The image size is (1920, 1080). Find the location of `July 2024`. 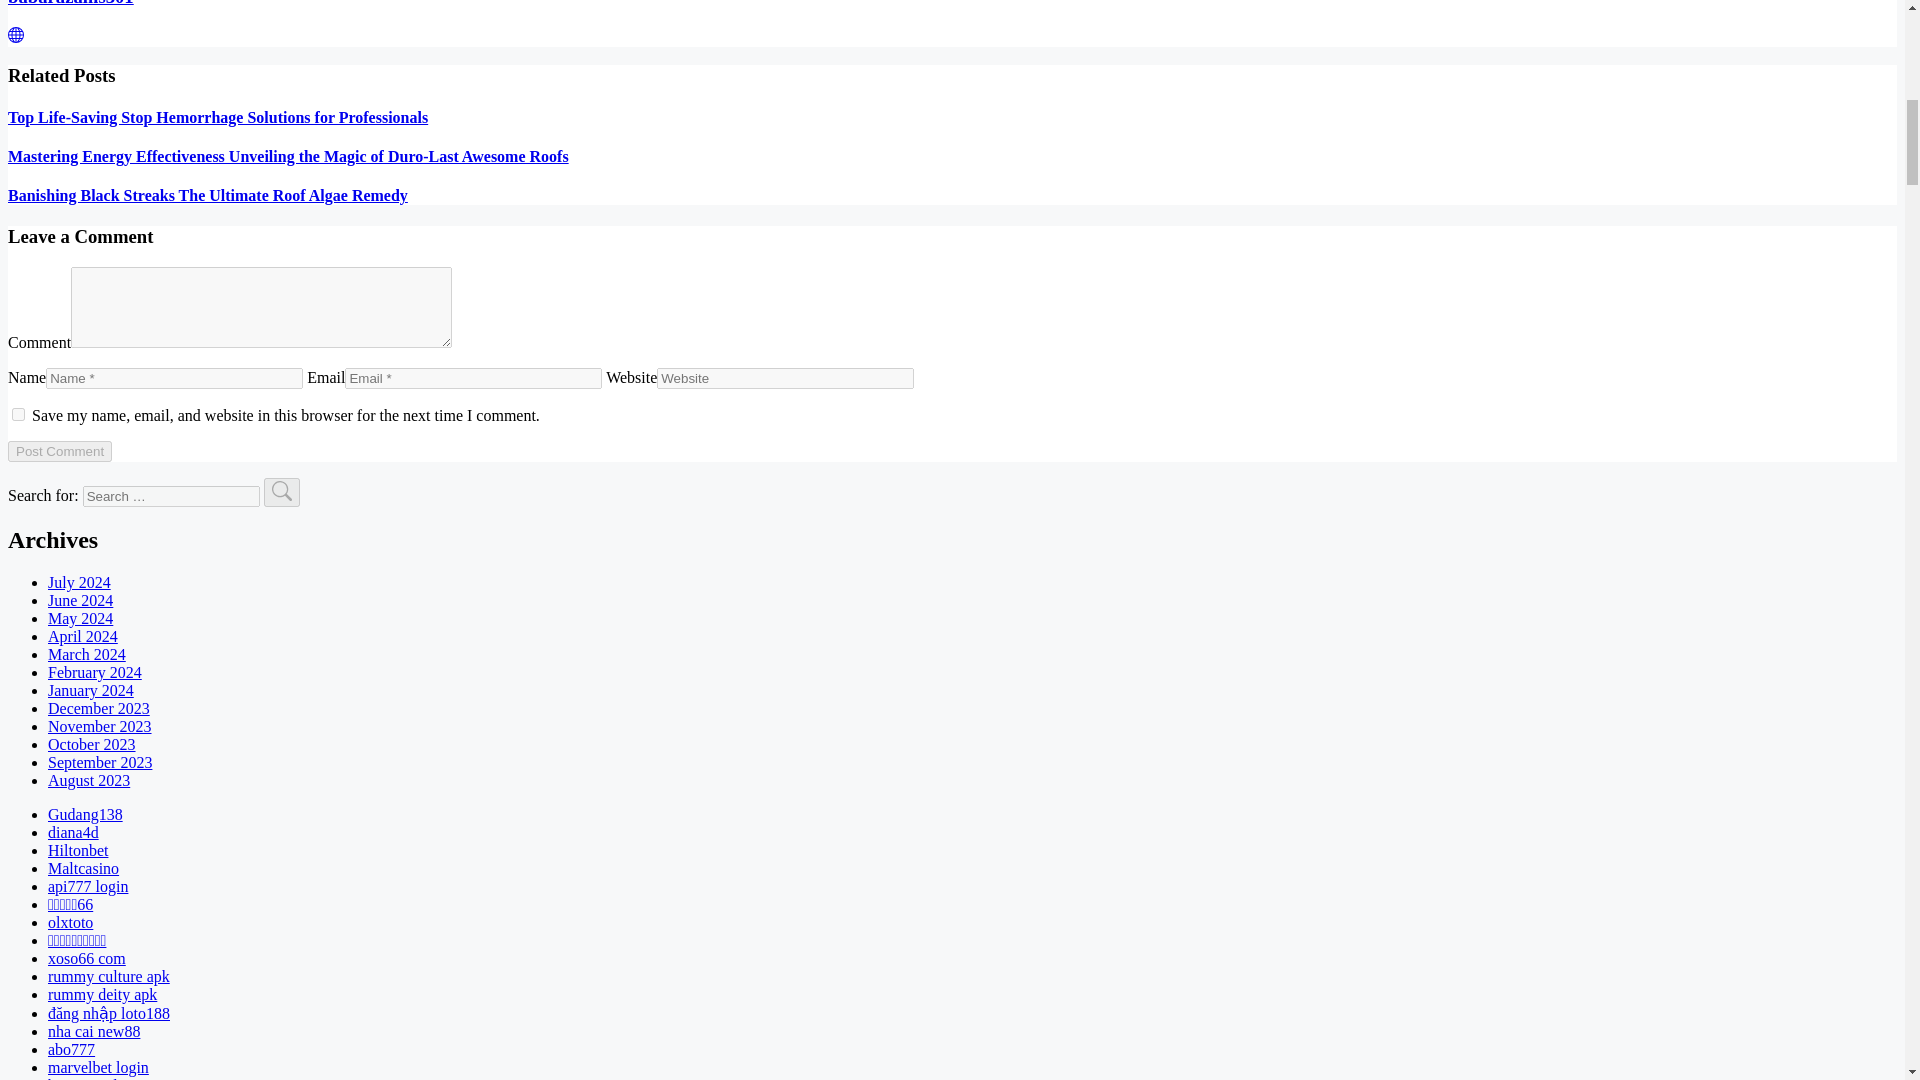

July 2024 is located at coordinates (80, 582).